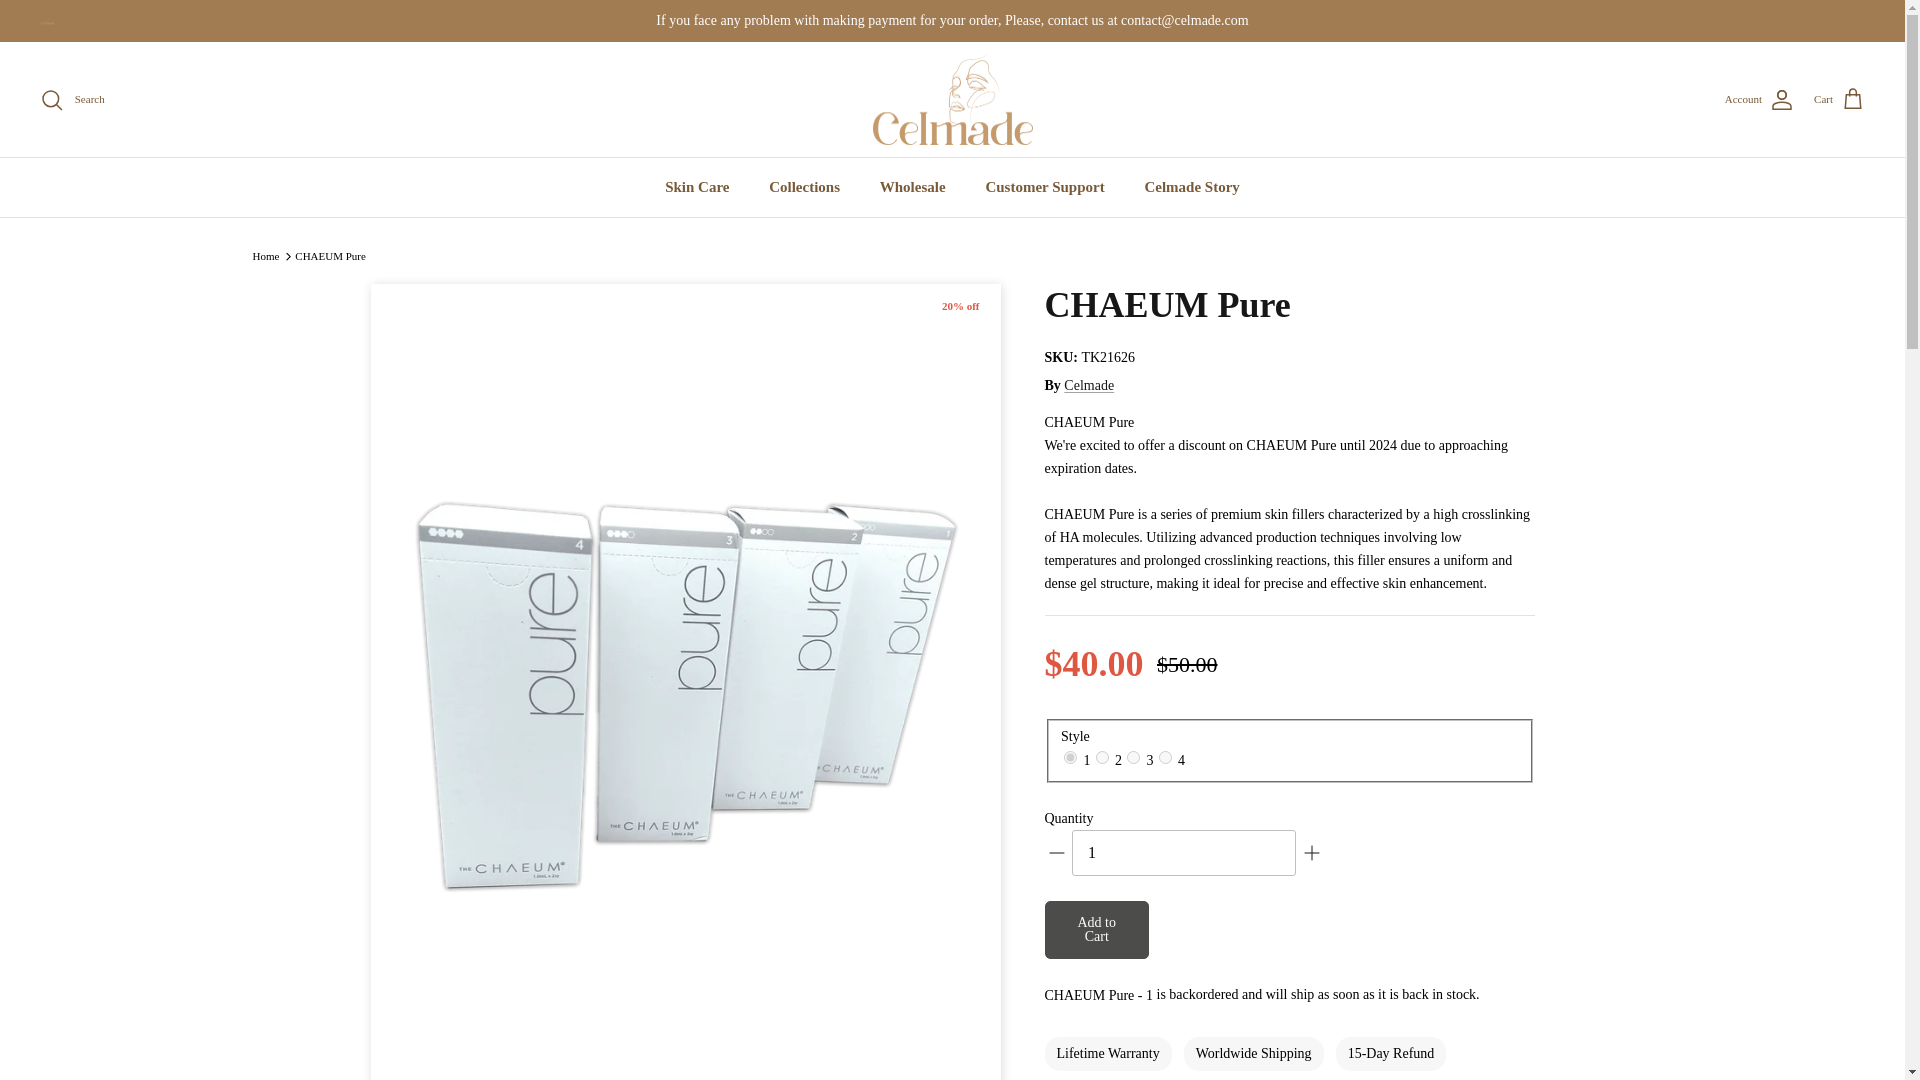  What do you see at coordinates (1839, 100) in the screenshot?
I see `Cart` at bounding box center [1839, 100].